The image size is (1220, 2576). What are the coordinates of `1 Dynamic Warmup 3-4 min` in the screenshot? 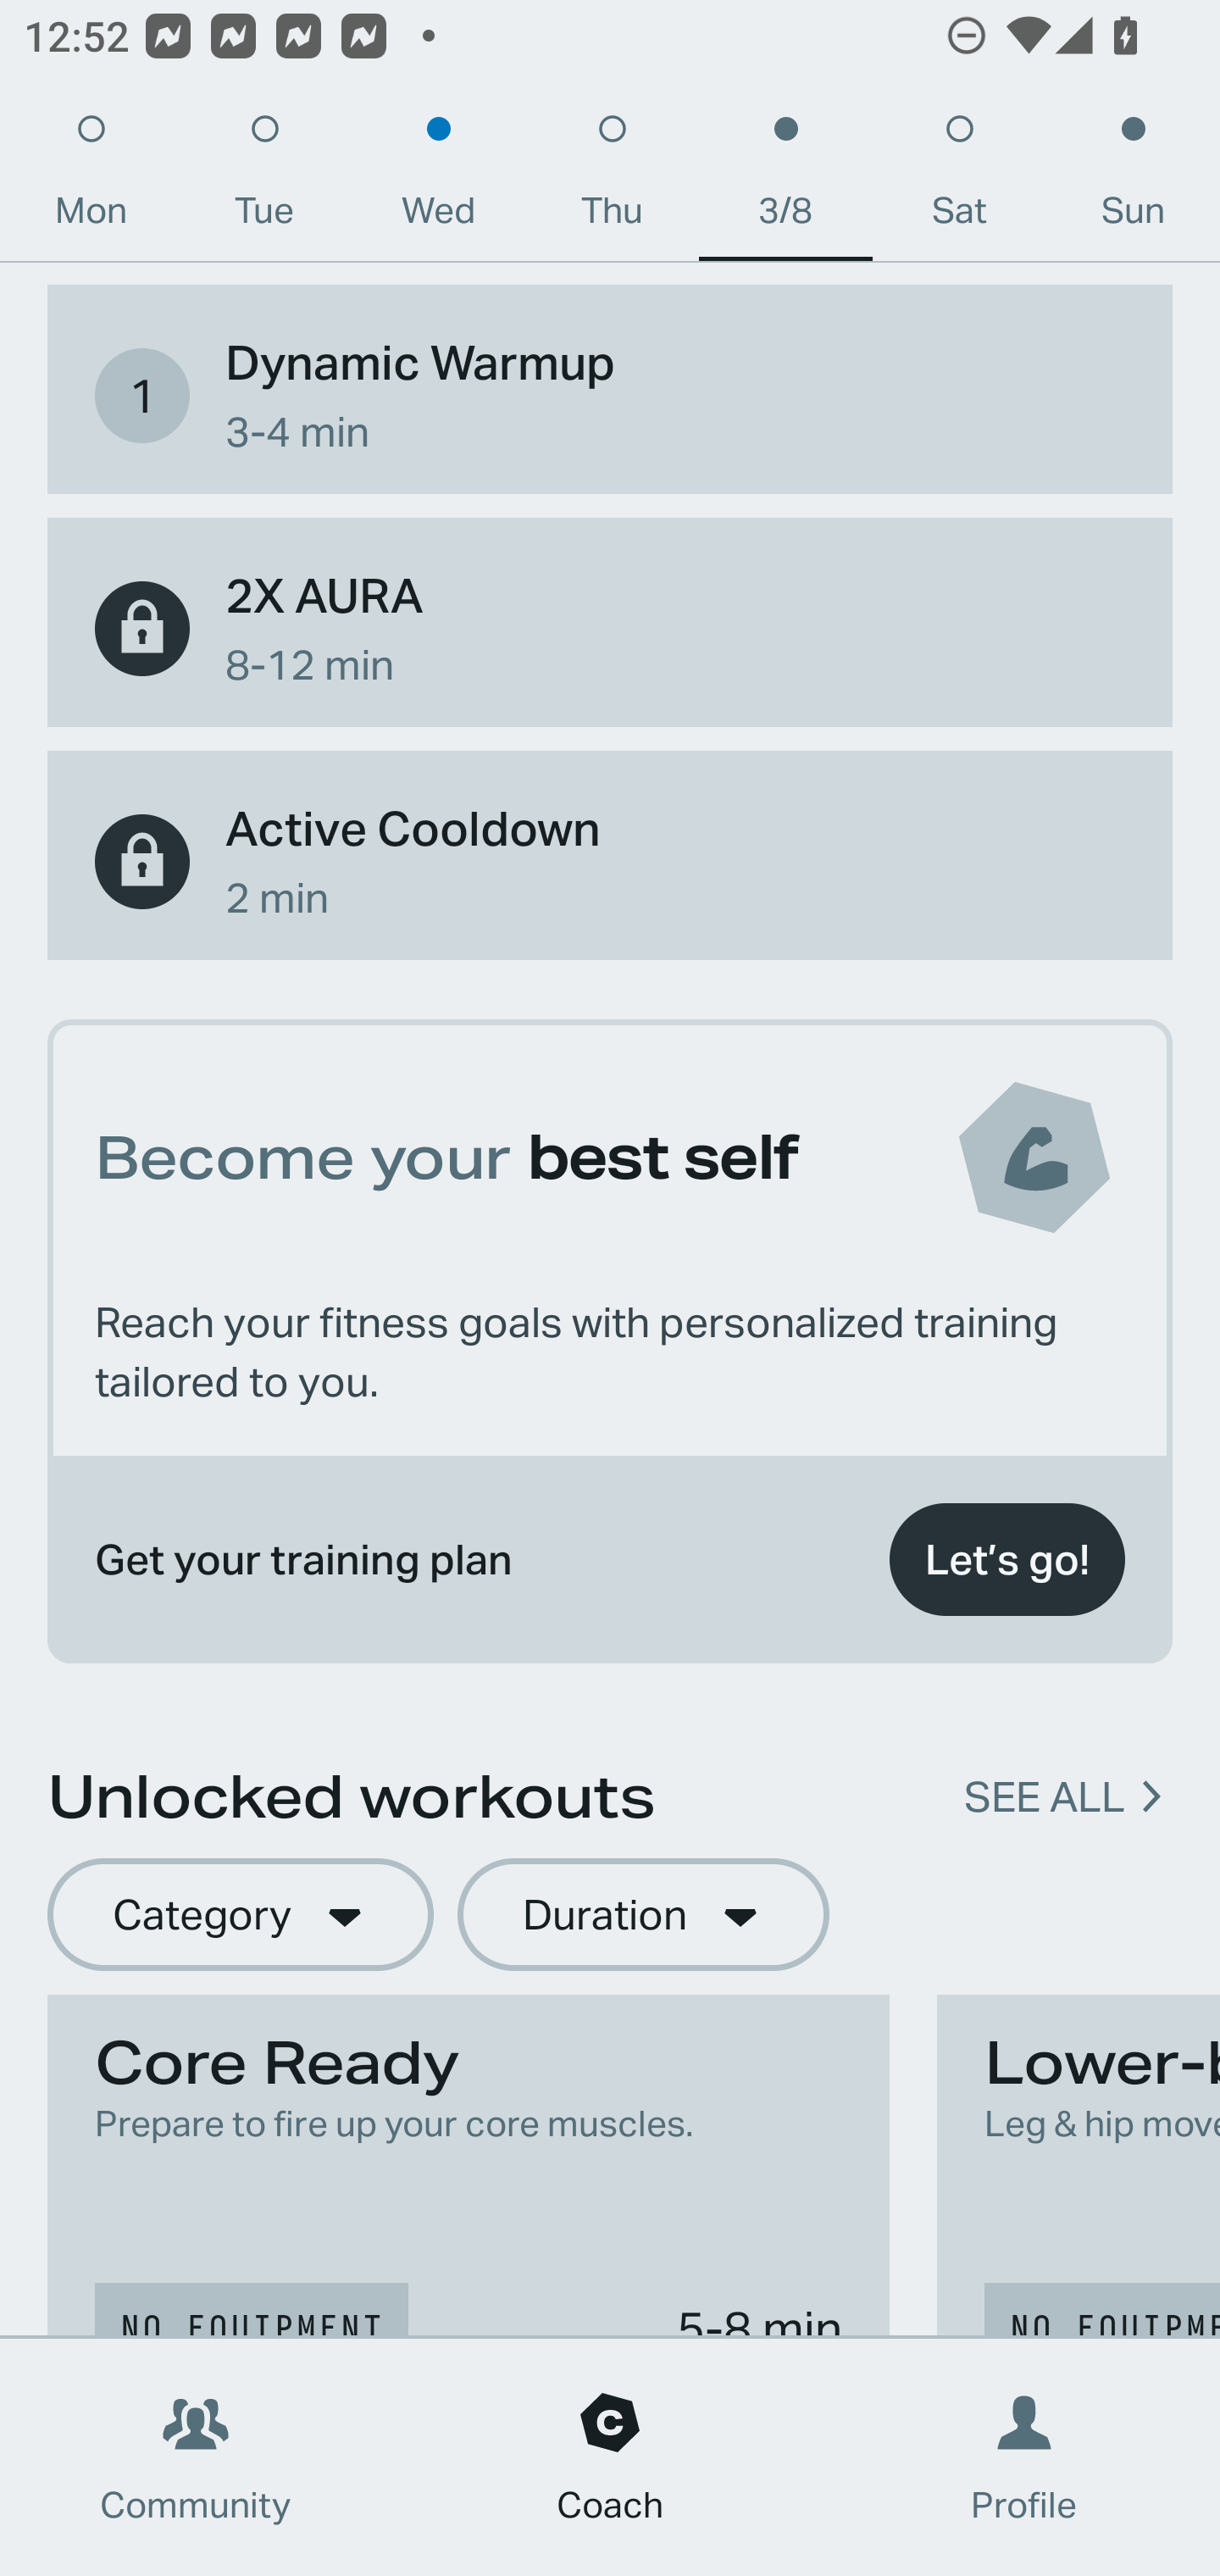 It's located at (610, 395).